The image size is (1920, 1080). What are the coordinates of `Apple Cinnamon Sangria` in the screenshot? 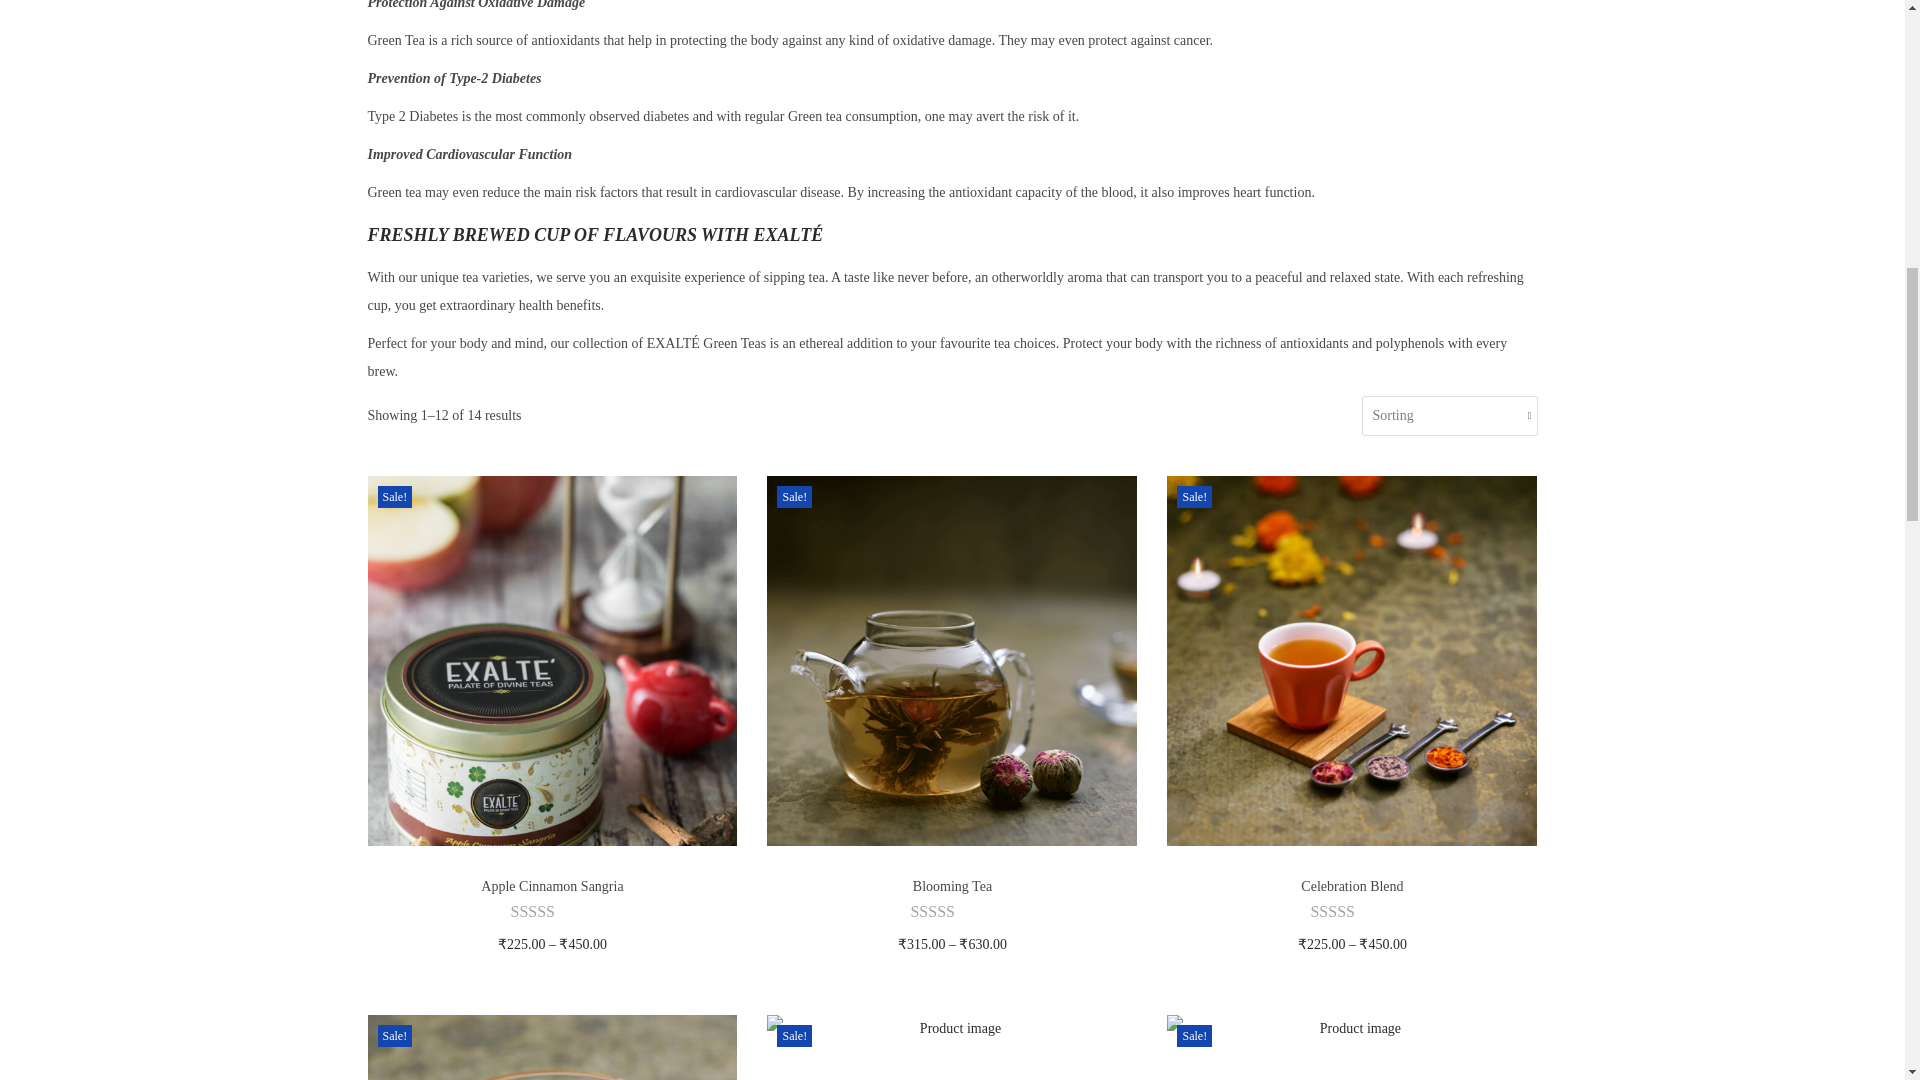 It's located at (552, 886).